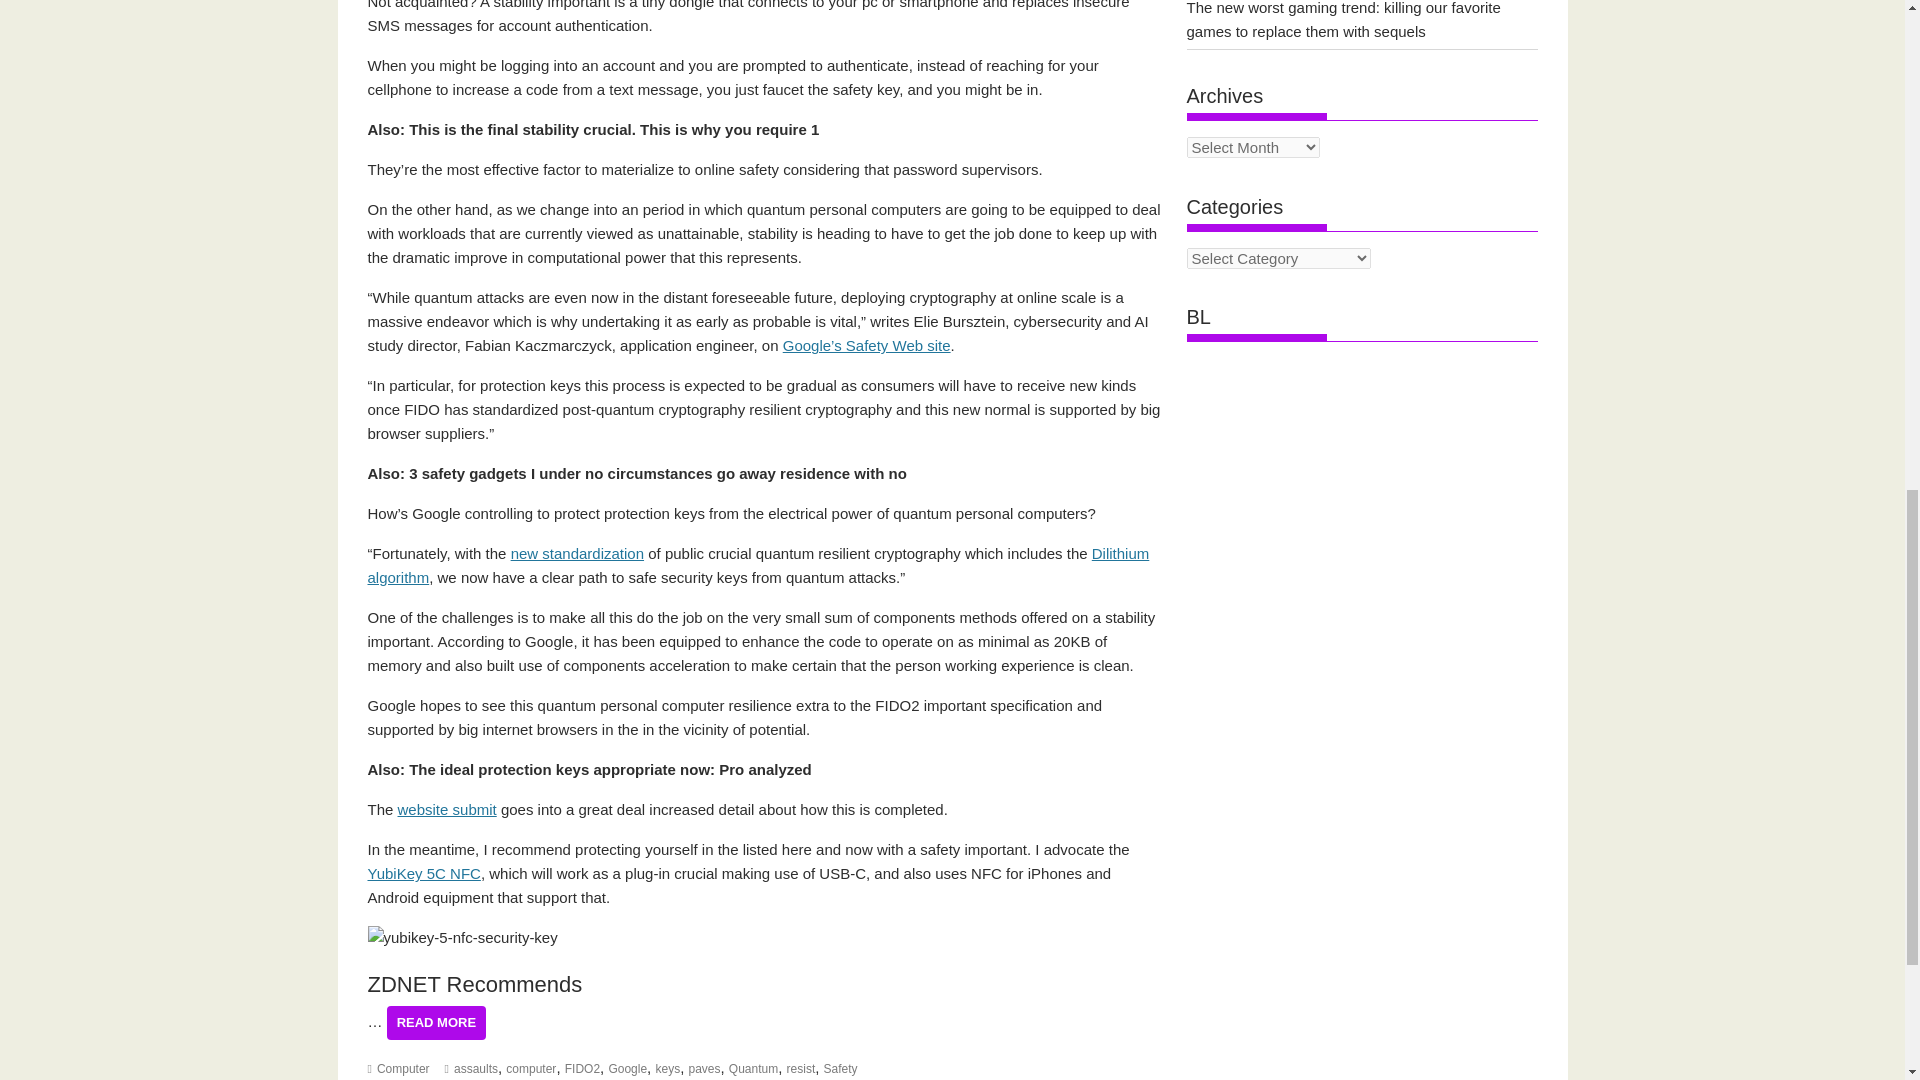  I want to click on assaults, so click(475, 1068).